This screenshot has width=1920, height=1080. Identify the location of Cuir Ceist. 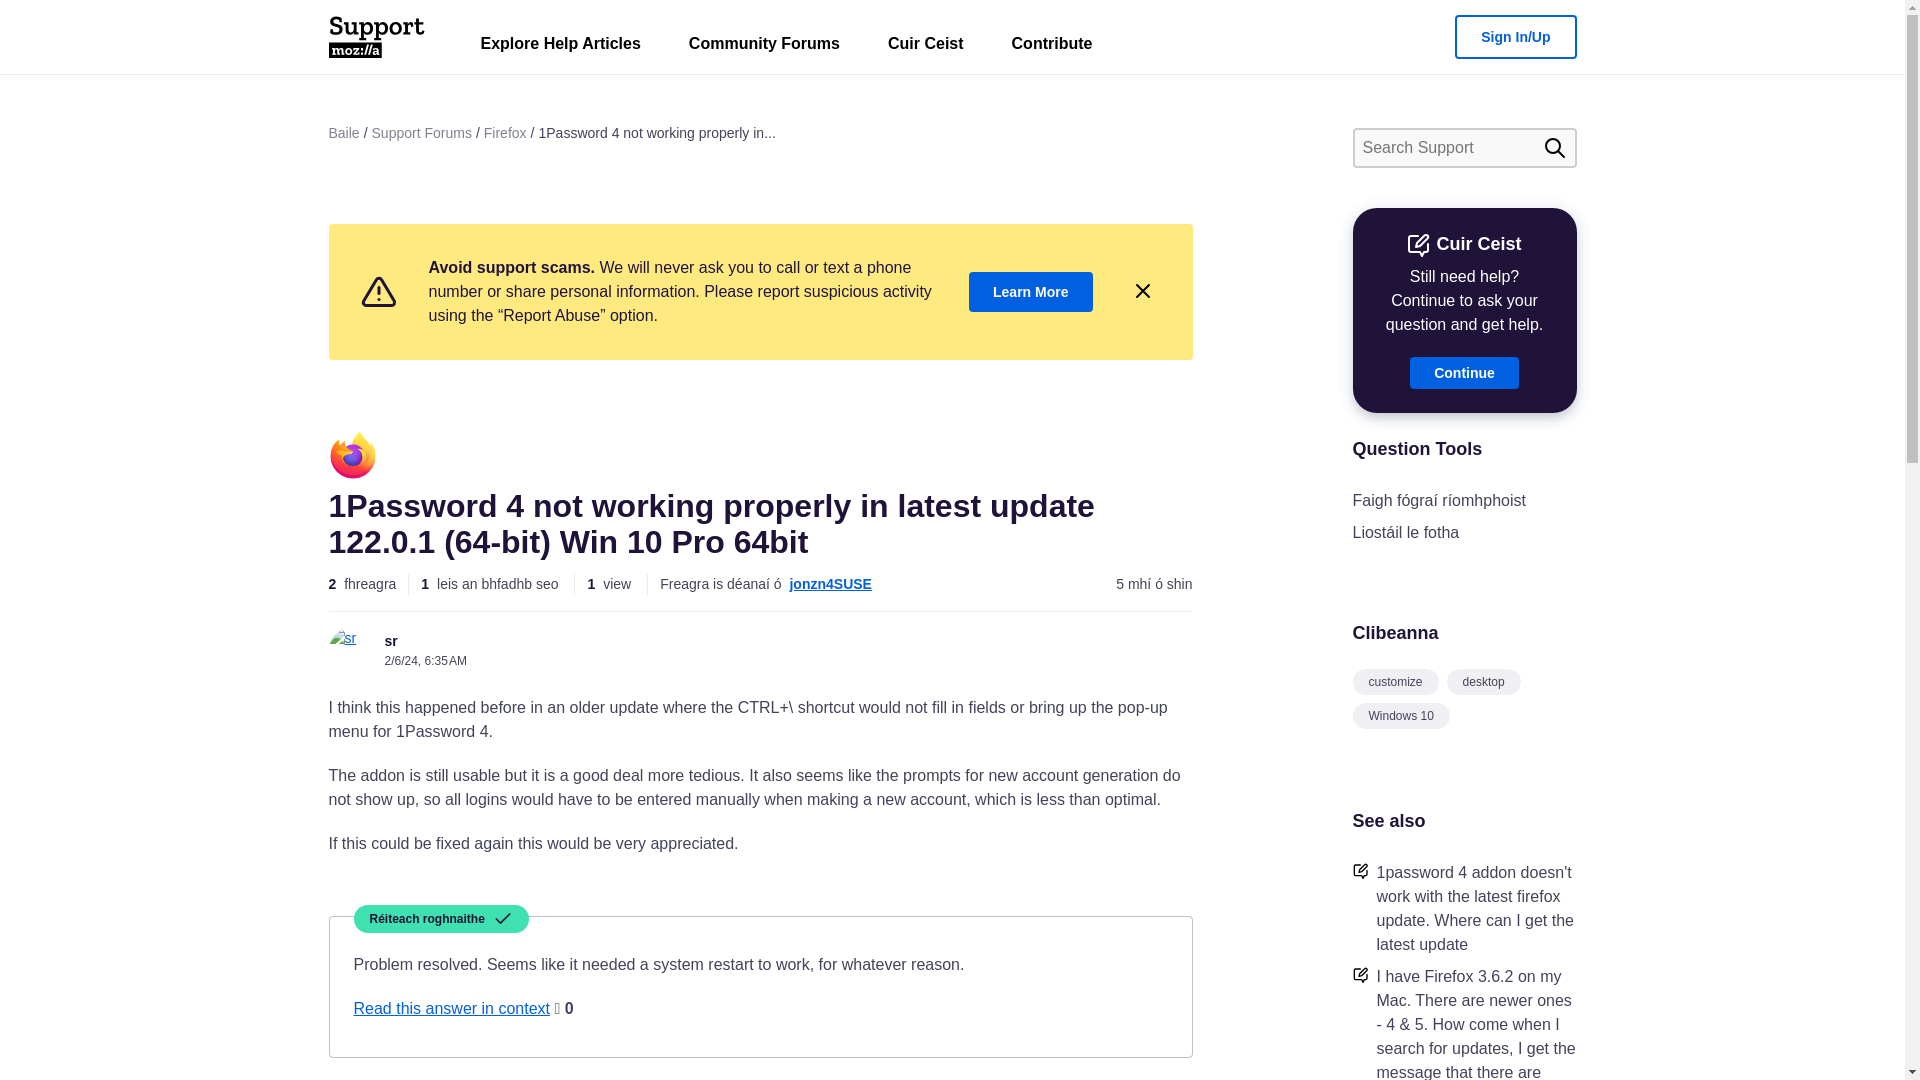
(926, 48).